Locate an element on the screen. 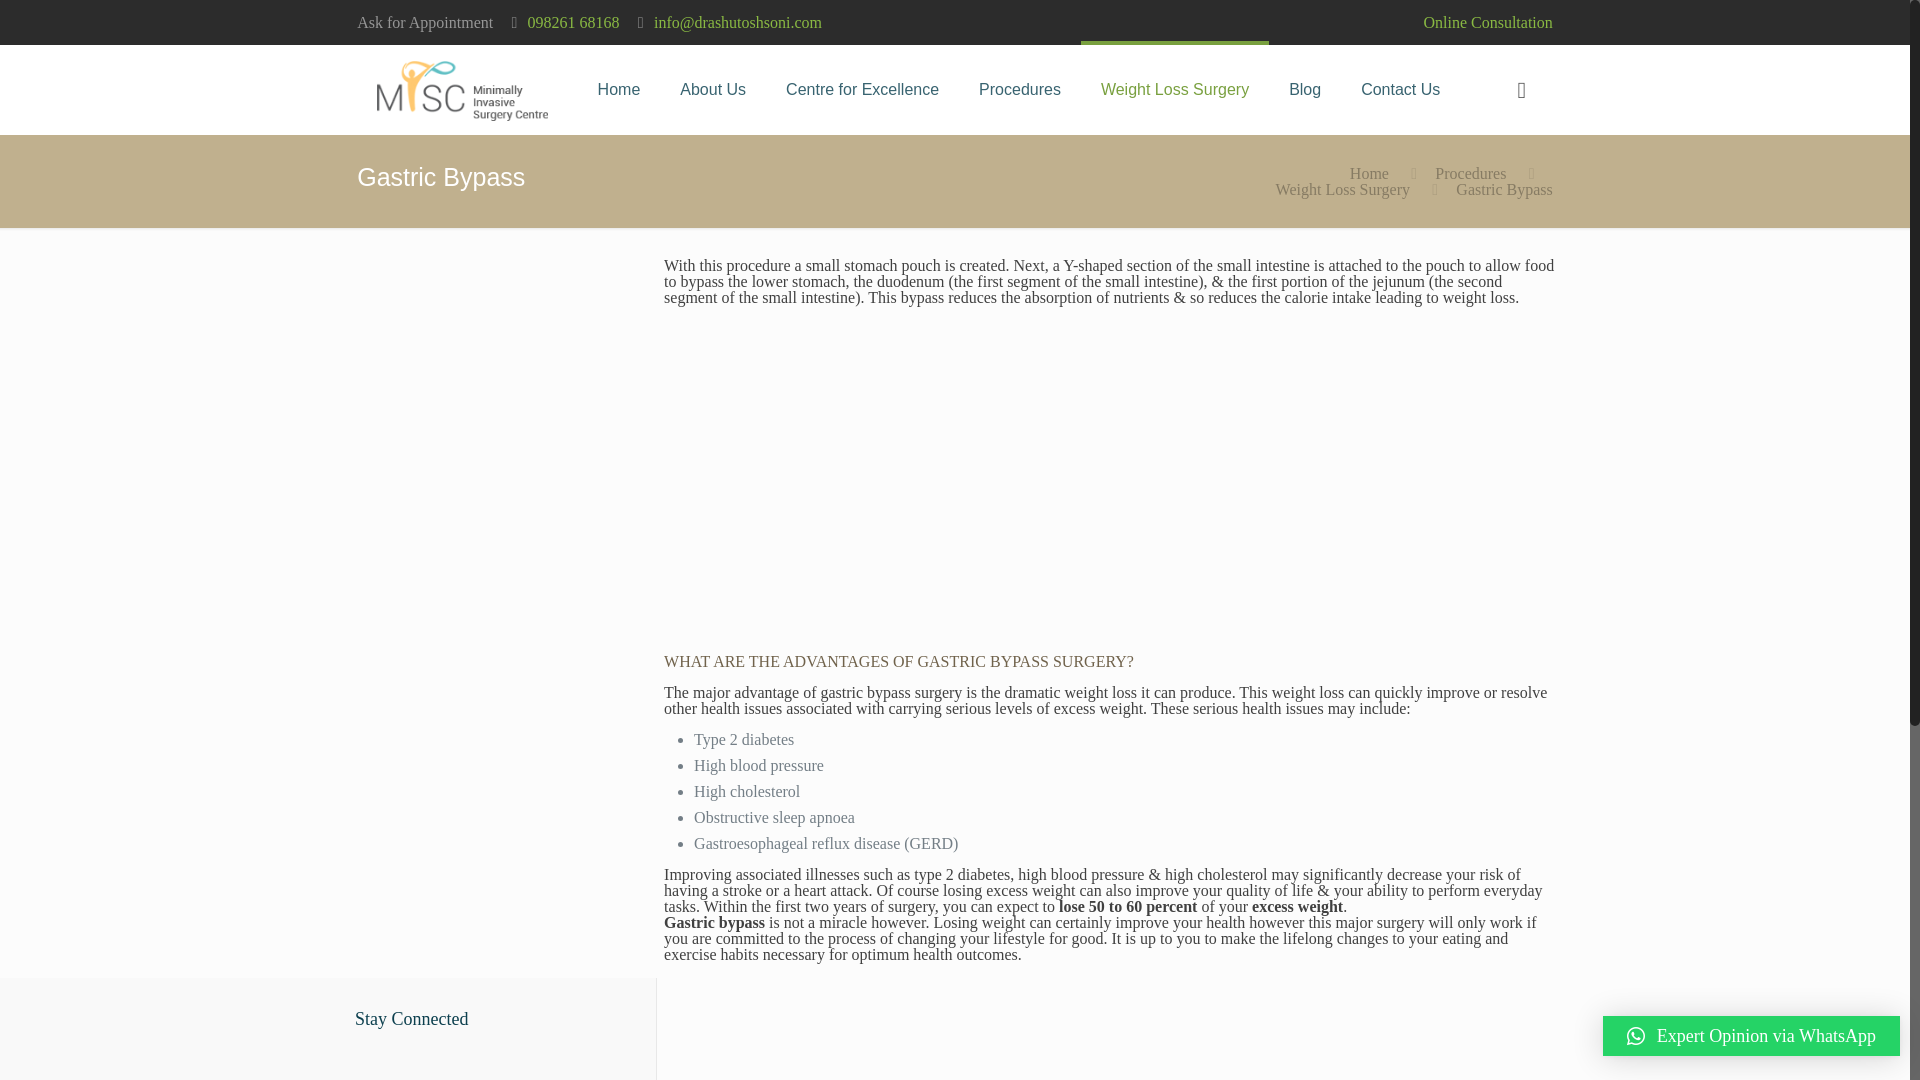  About Us is located at coordinates (713, 90).